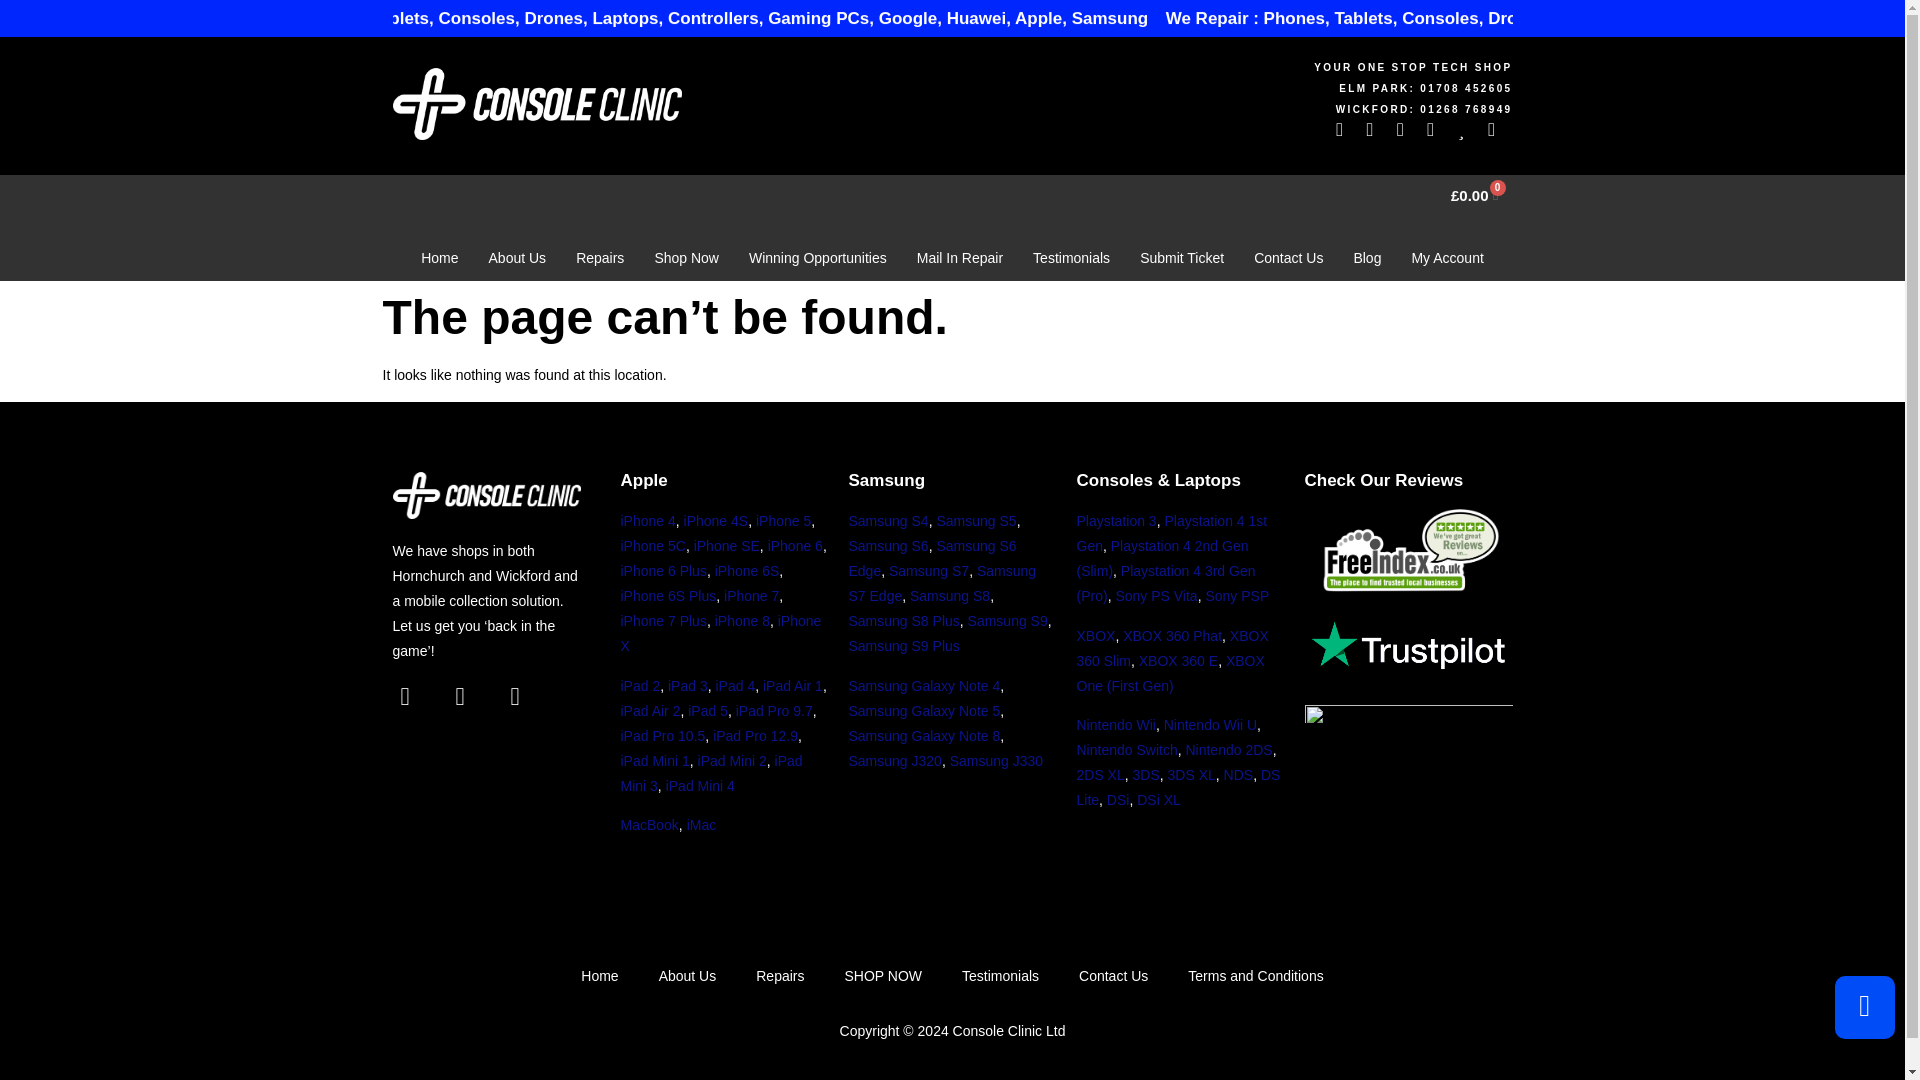  Describe the element at coordinates (600, 258) in the screenshot. I see `Repairs` at that location.